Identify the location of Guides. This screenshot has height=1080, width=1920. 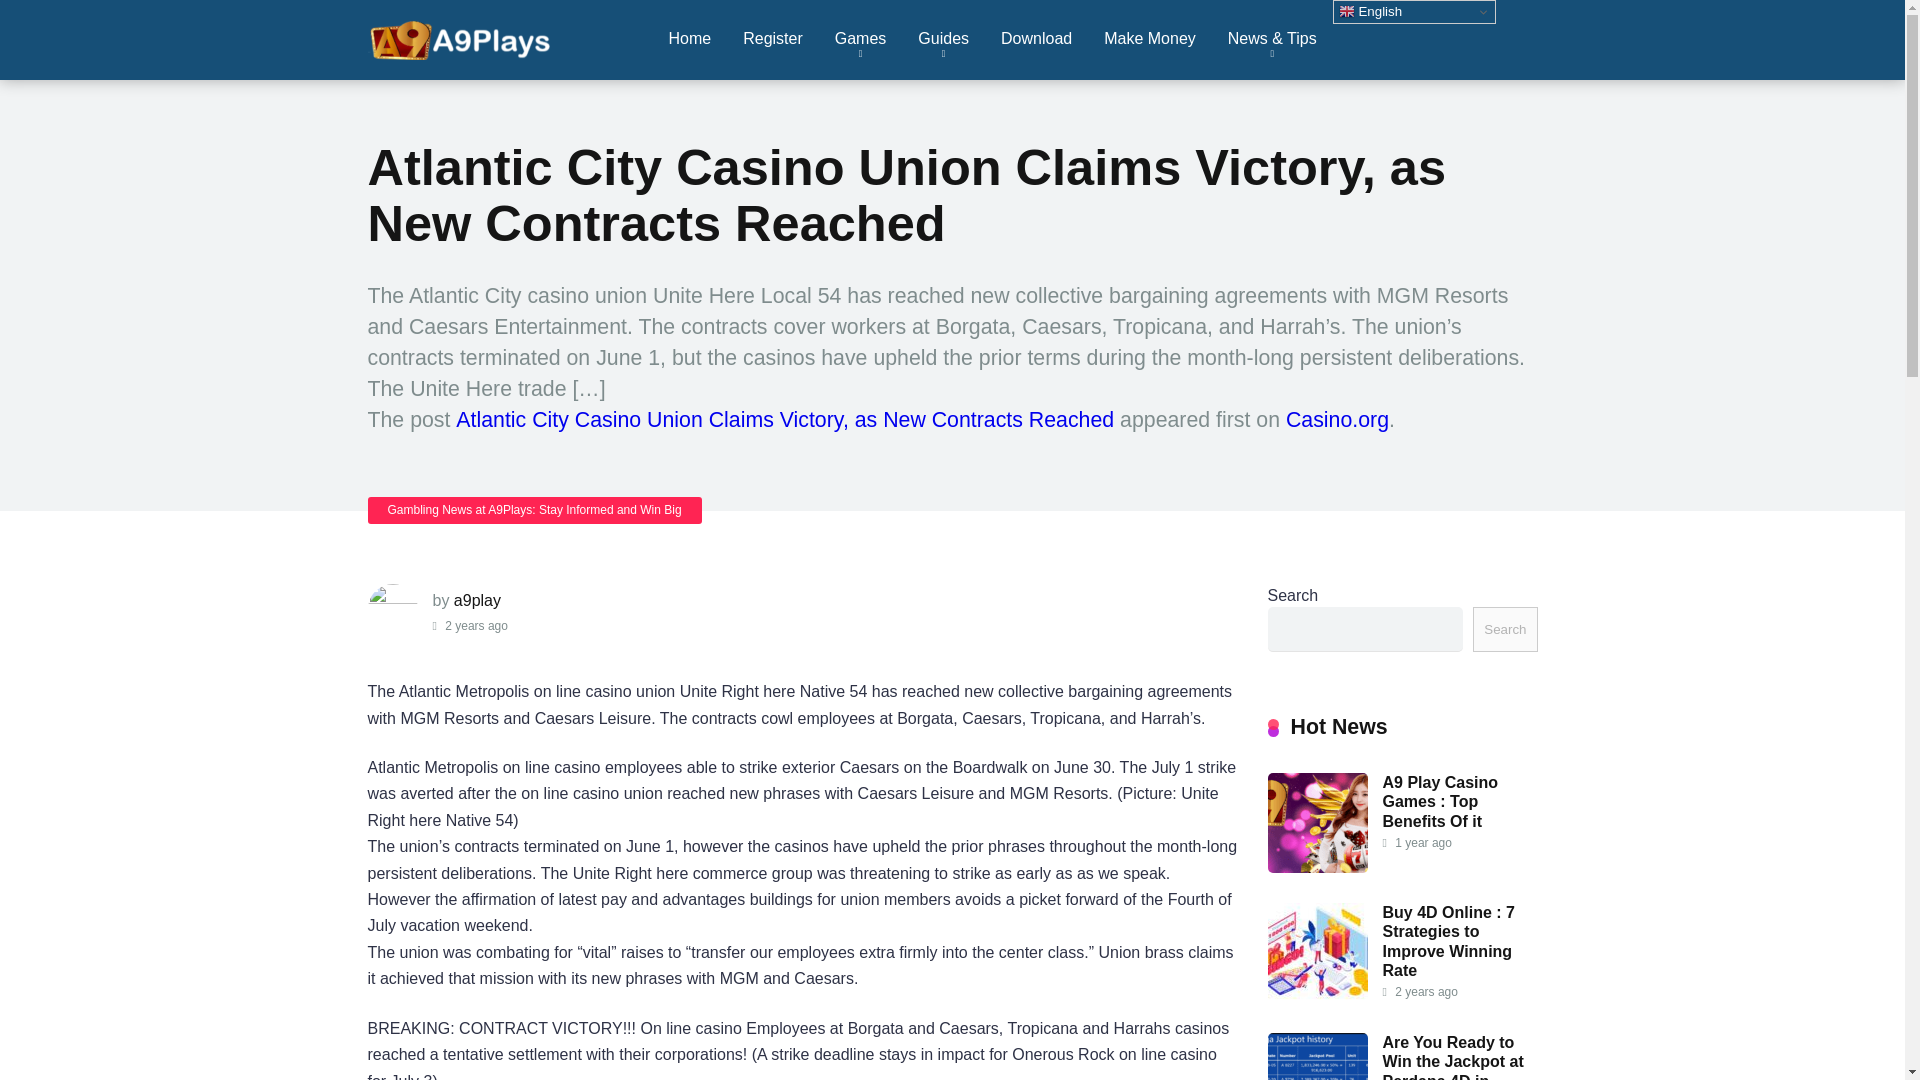
(943, 40).